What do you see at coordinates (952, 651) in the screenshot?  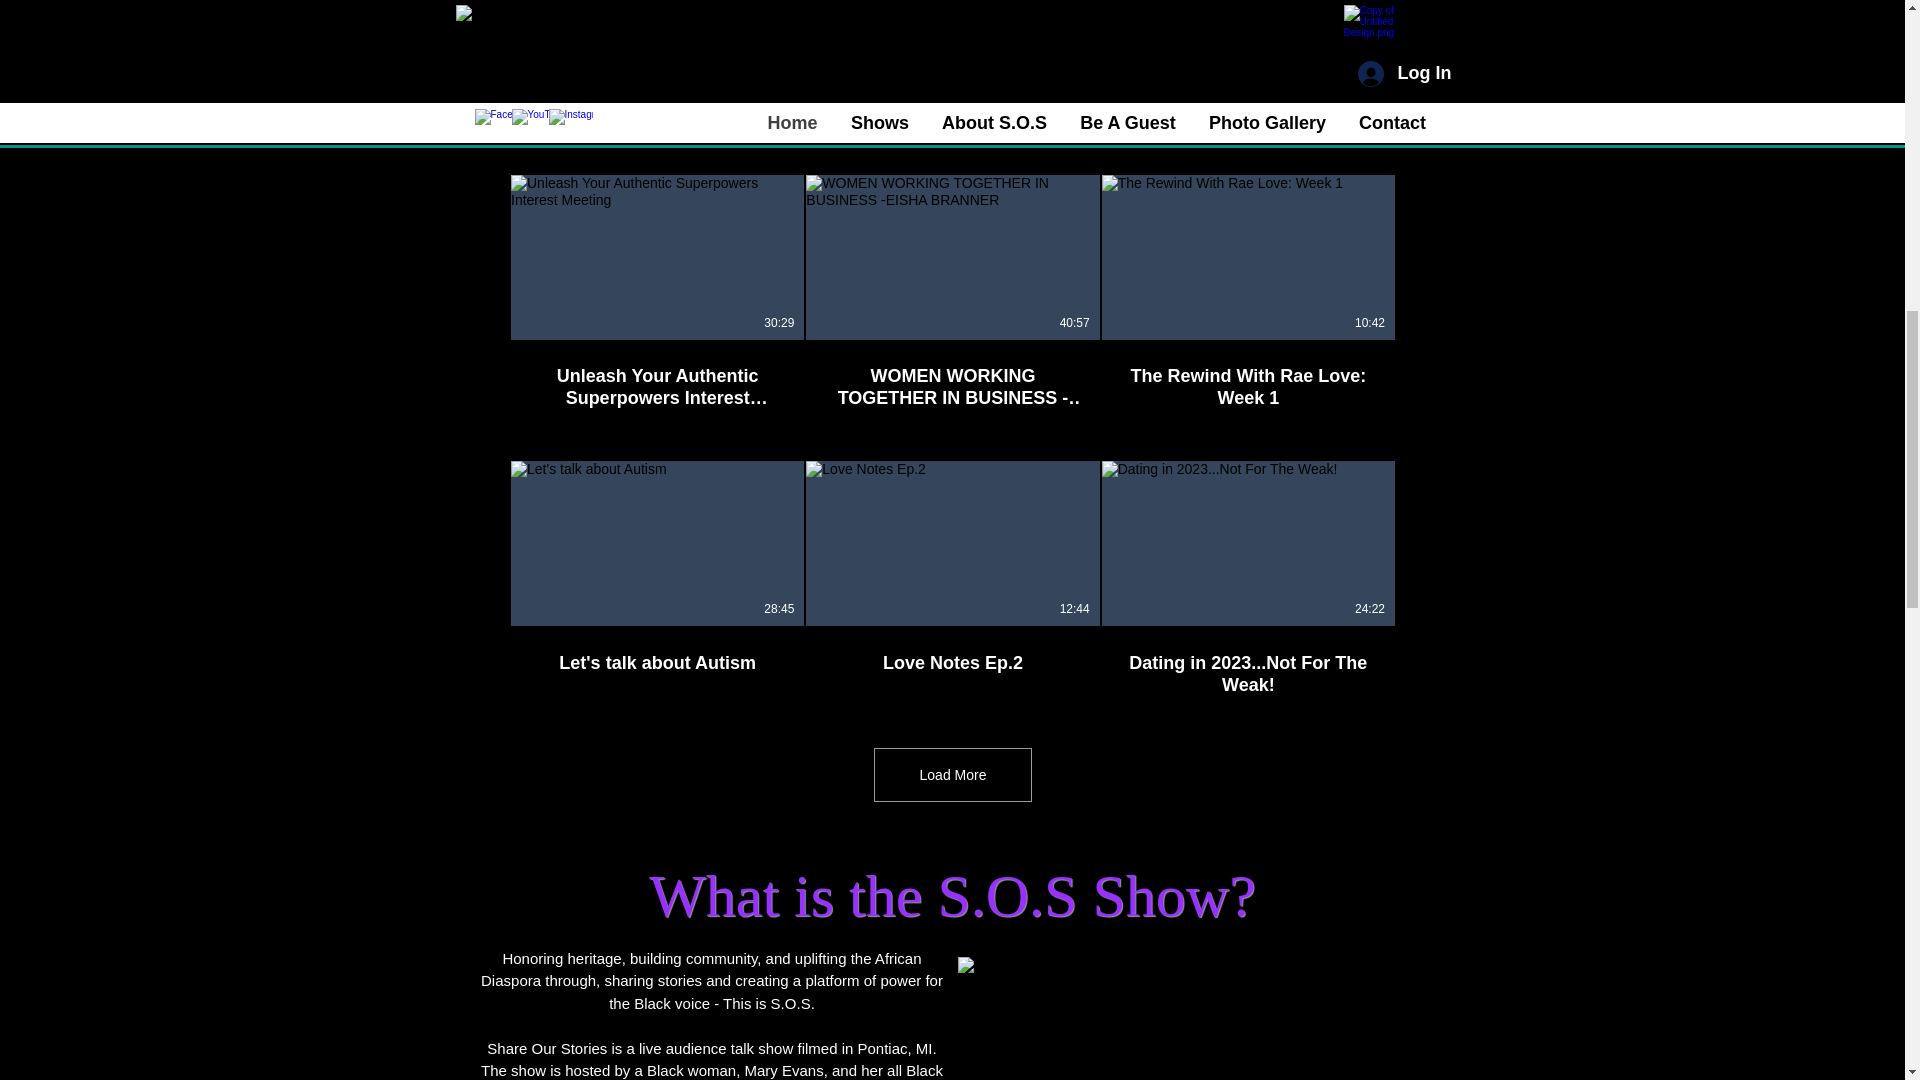 I see `Love Notes Ep.2` at bounding box center [952, 651].